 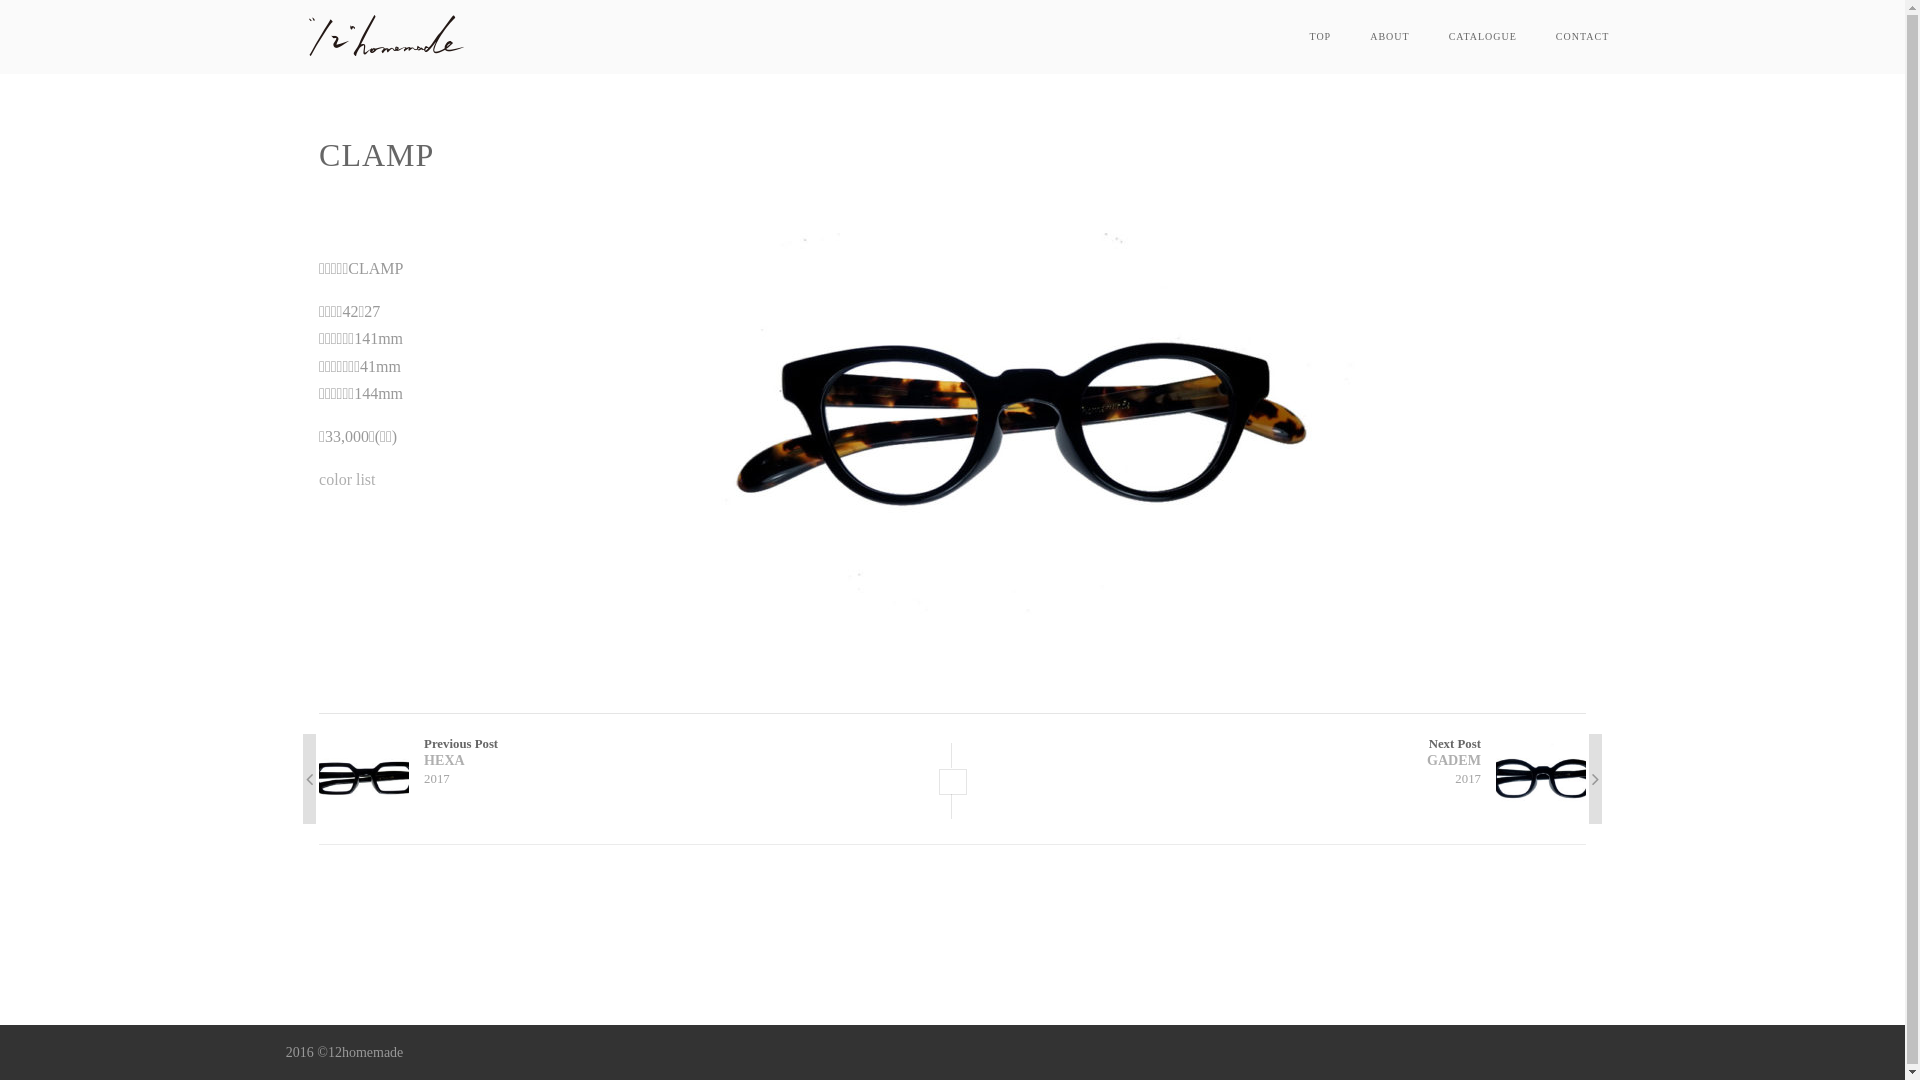 What do you see at coordinates (437, 779) in the screenshot?
I see `2017` at bounding box center [437, 779].